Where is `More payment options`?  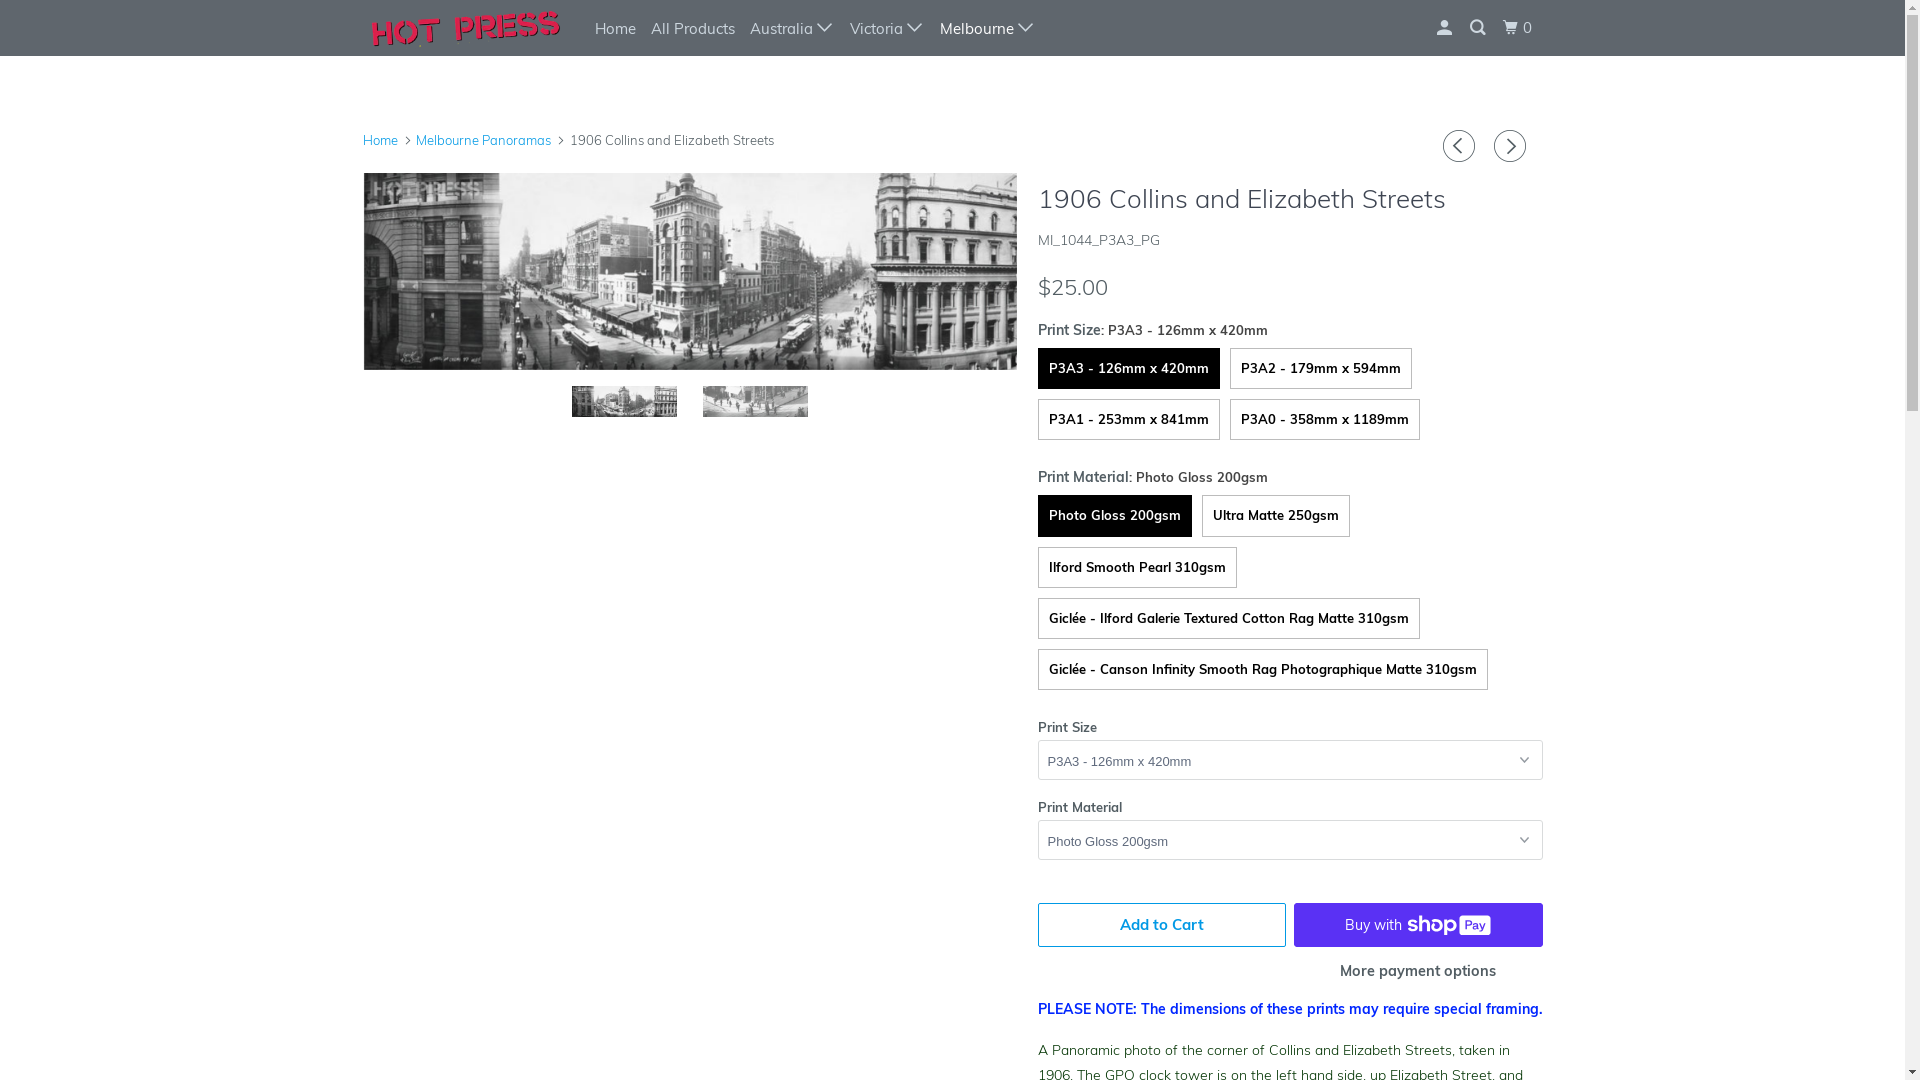 More payment options is located at coordinates (1418, 978).